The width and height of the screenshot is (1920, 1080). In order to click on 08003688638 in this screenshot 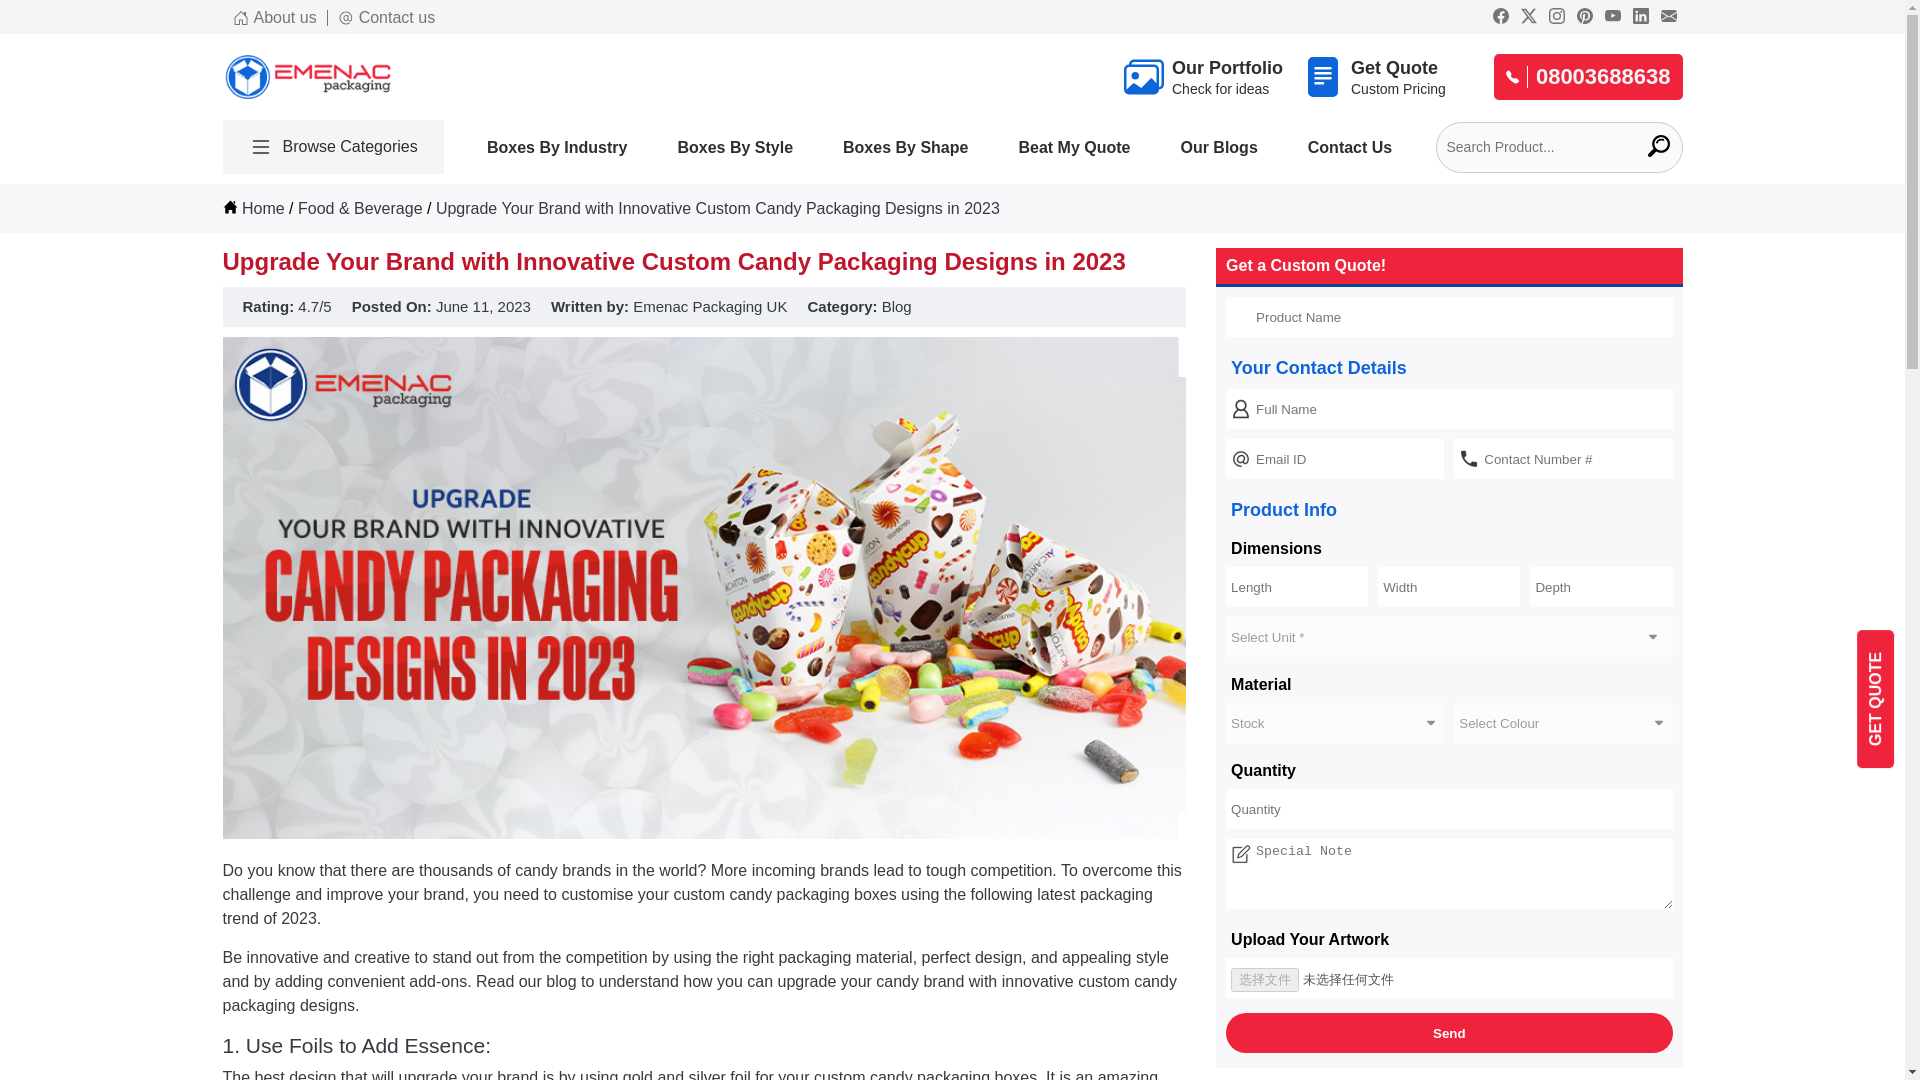, I will do `click(1588, 77)`.